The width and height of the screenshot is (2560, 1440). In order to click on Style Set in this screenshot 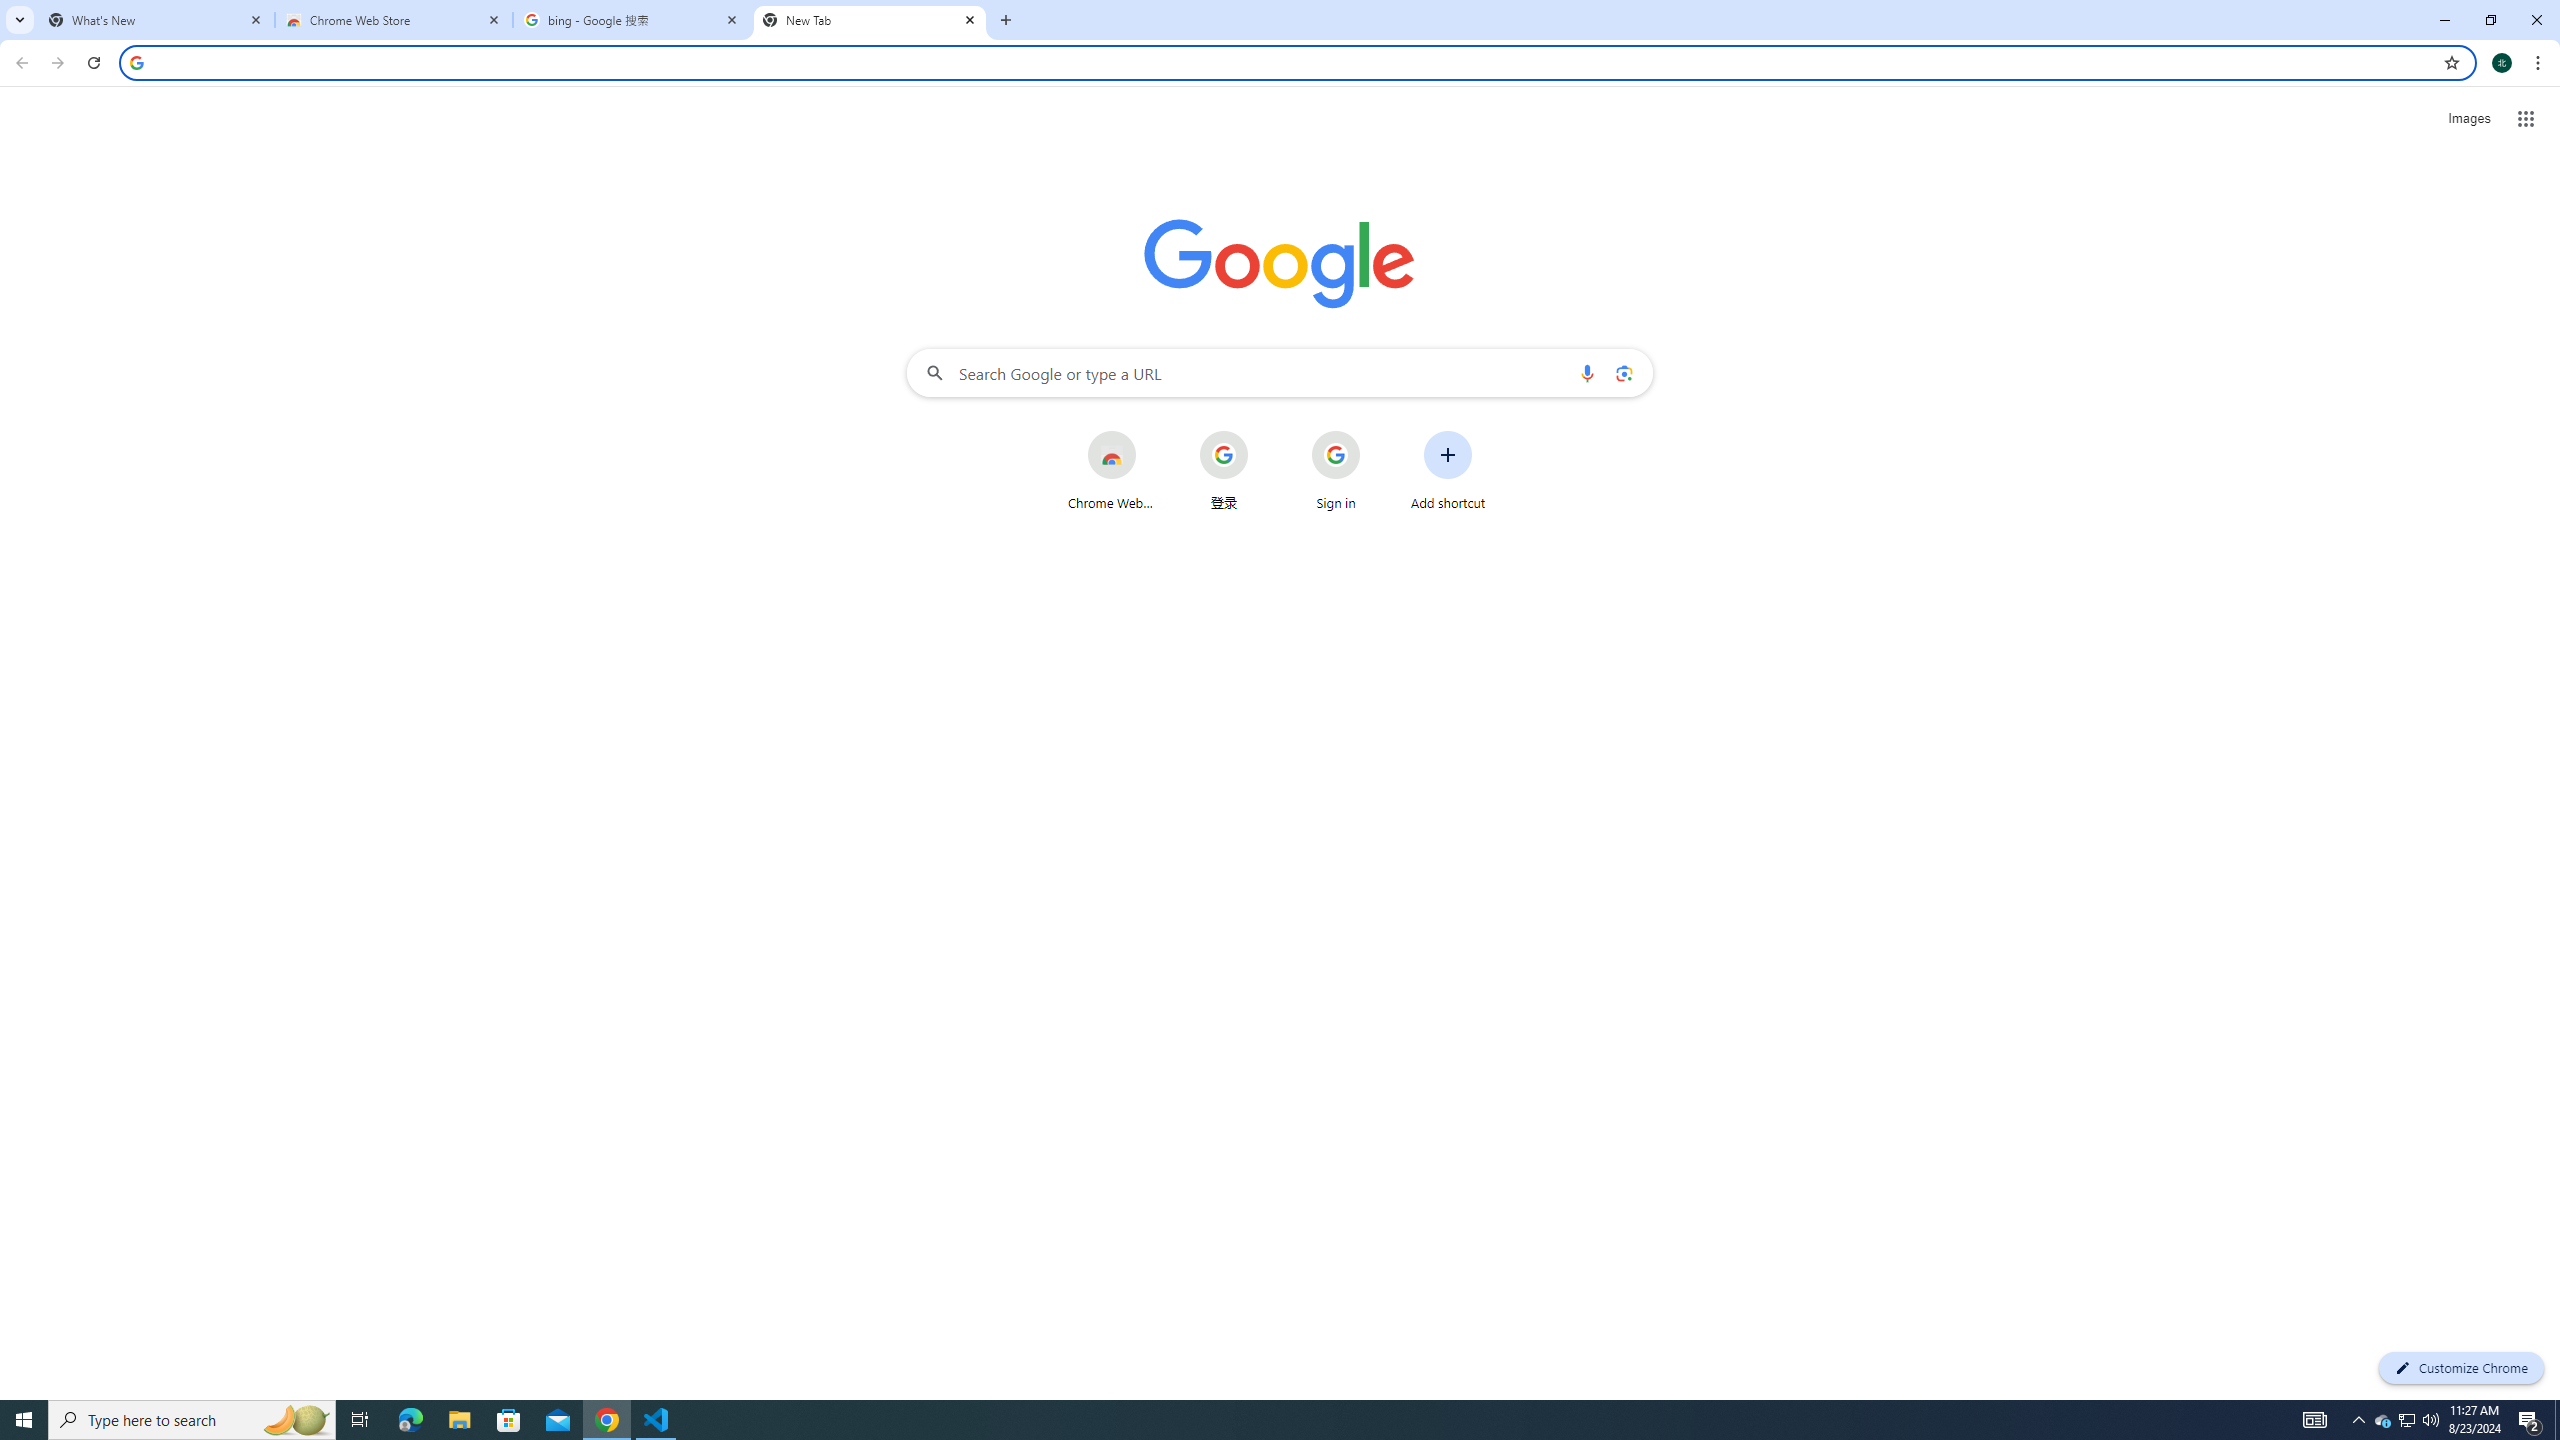, I will do `click(1844, 189)`.